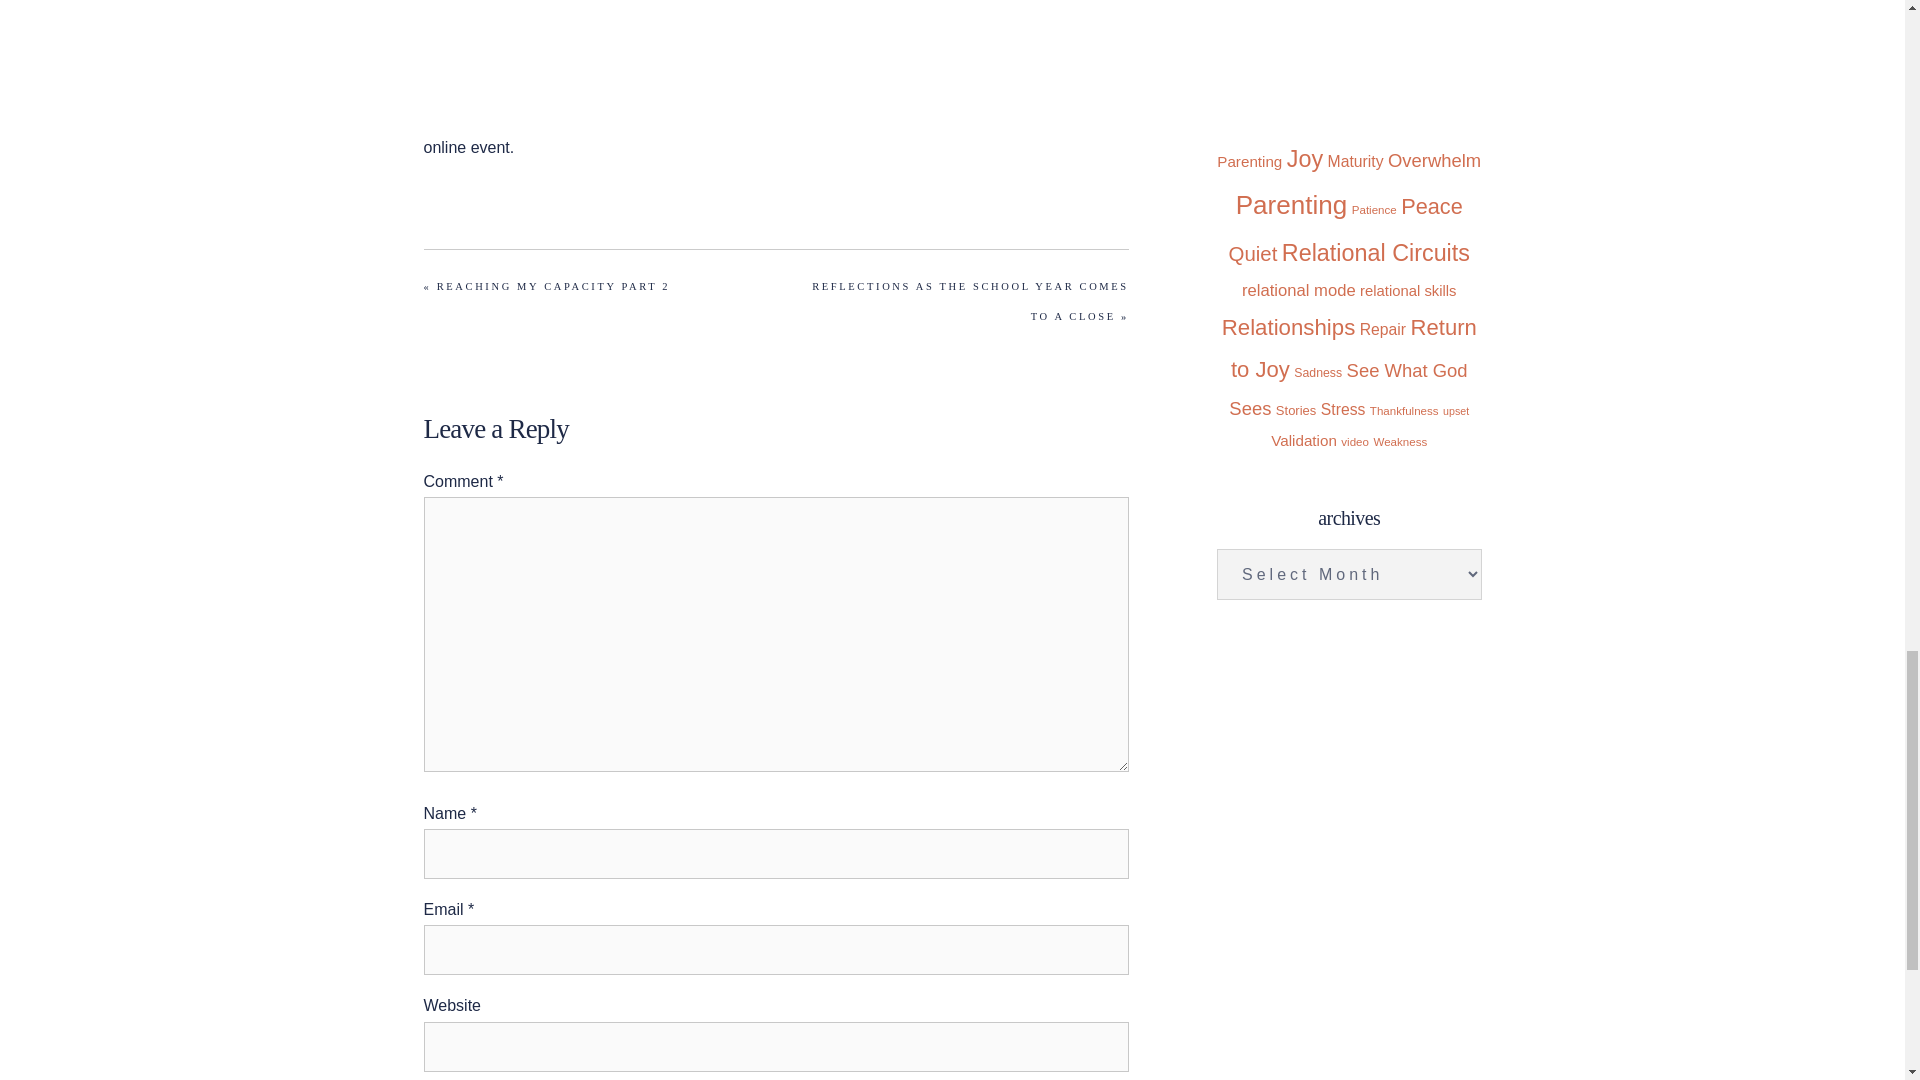 This screenshot has height=1080, width=1920. I want to click on Facebook, so click(539, 4).